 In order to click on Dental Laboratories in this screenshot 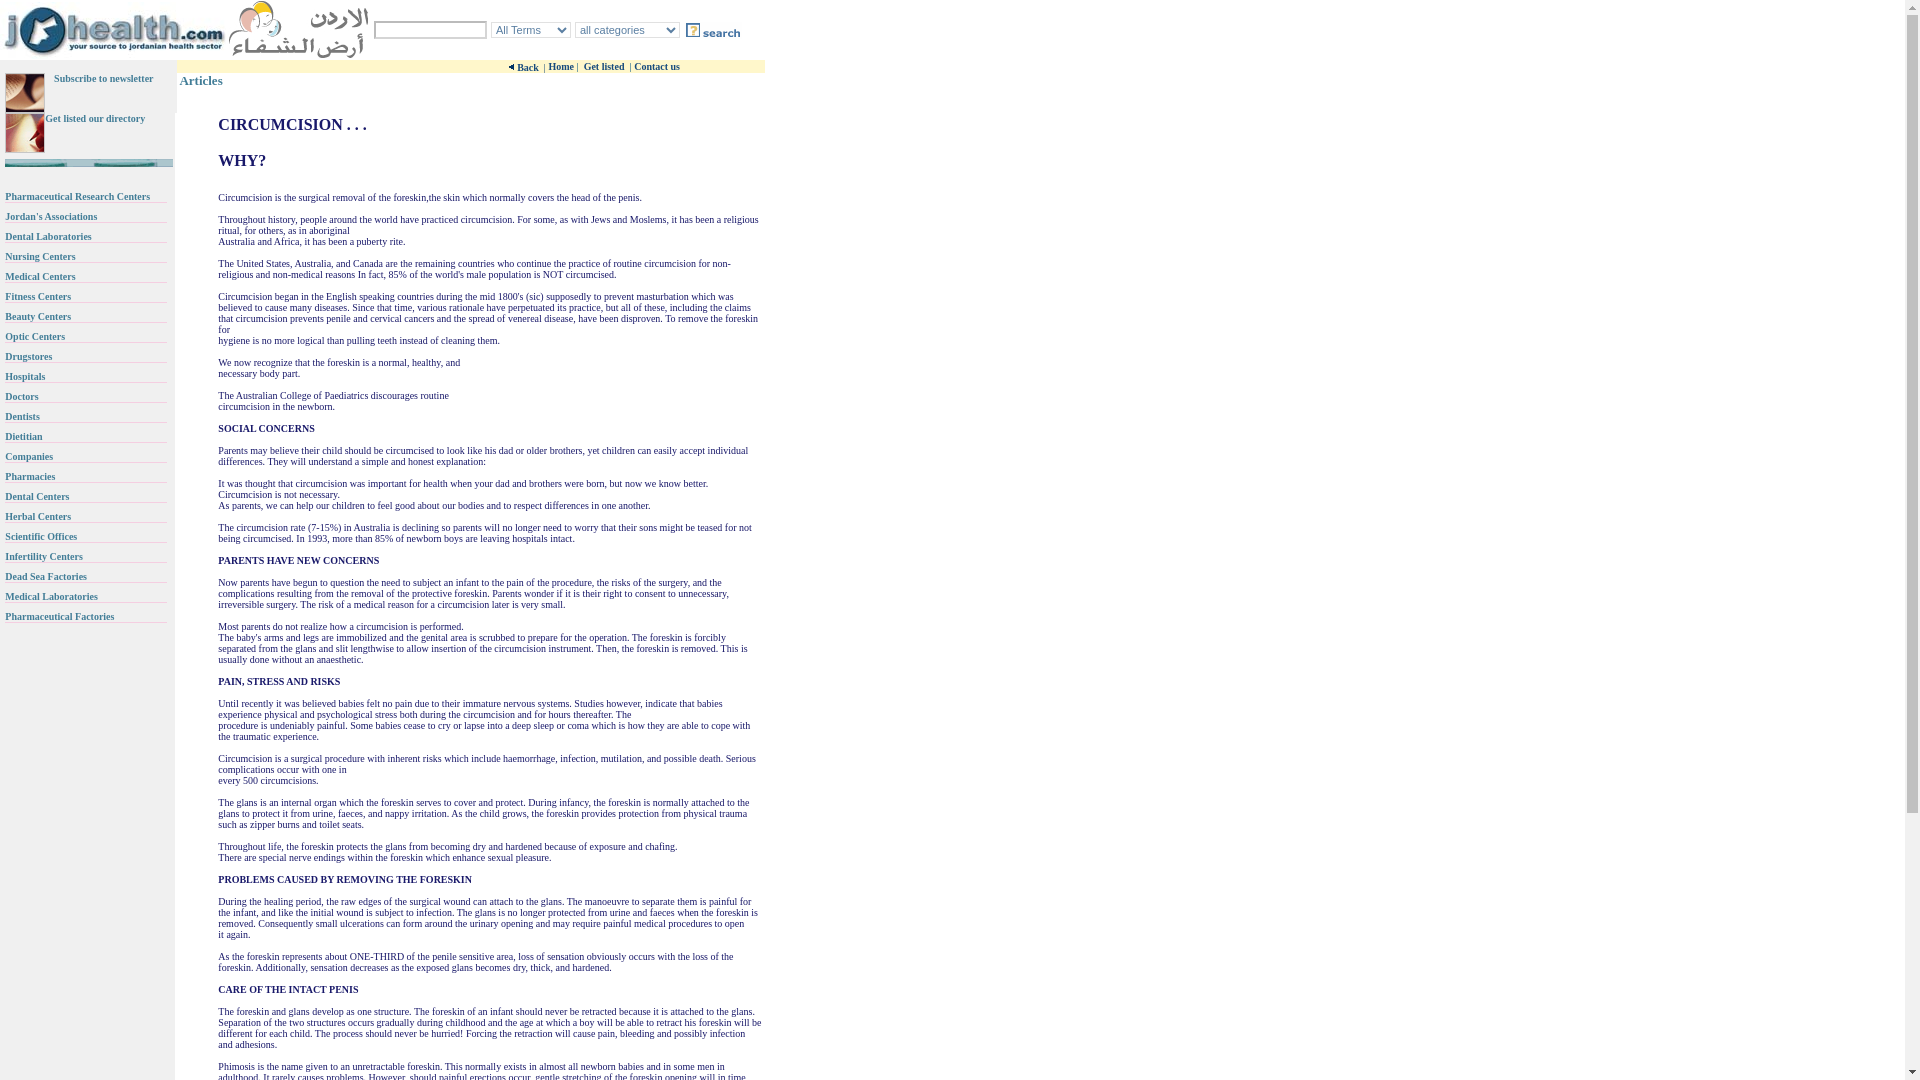, I will do `click(48, 234)`.